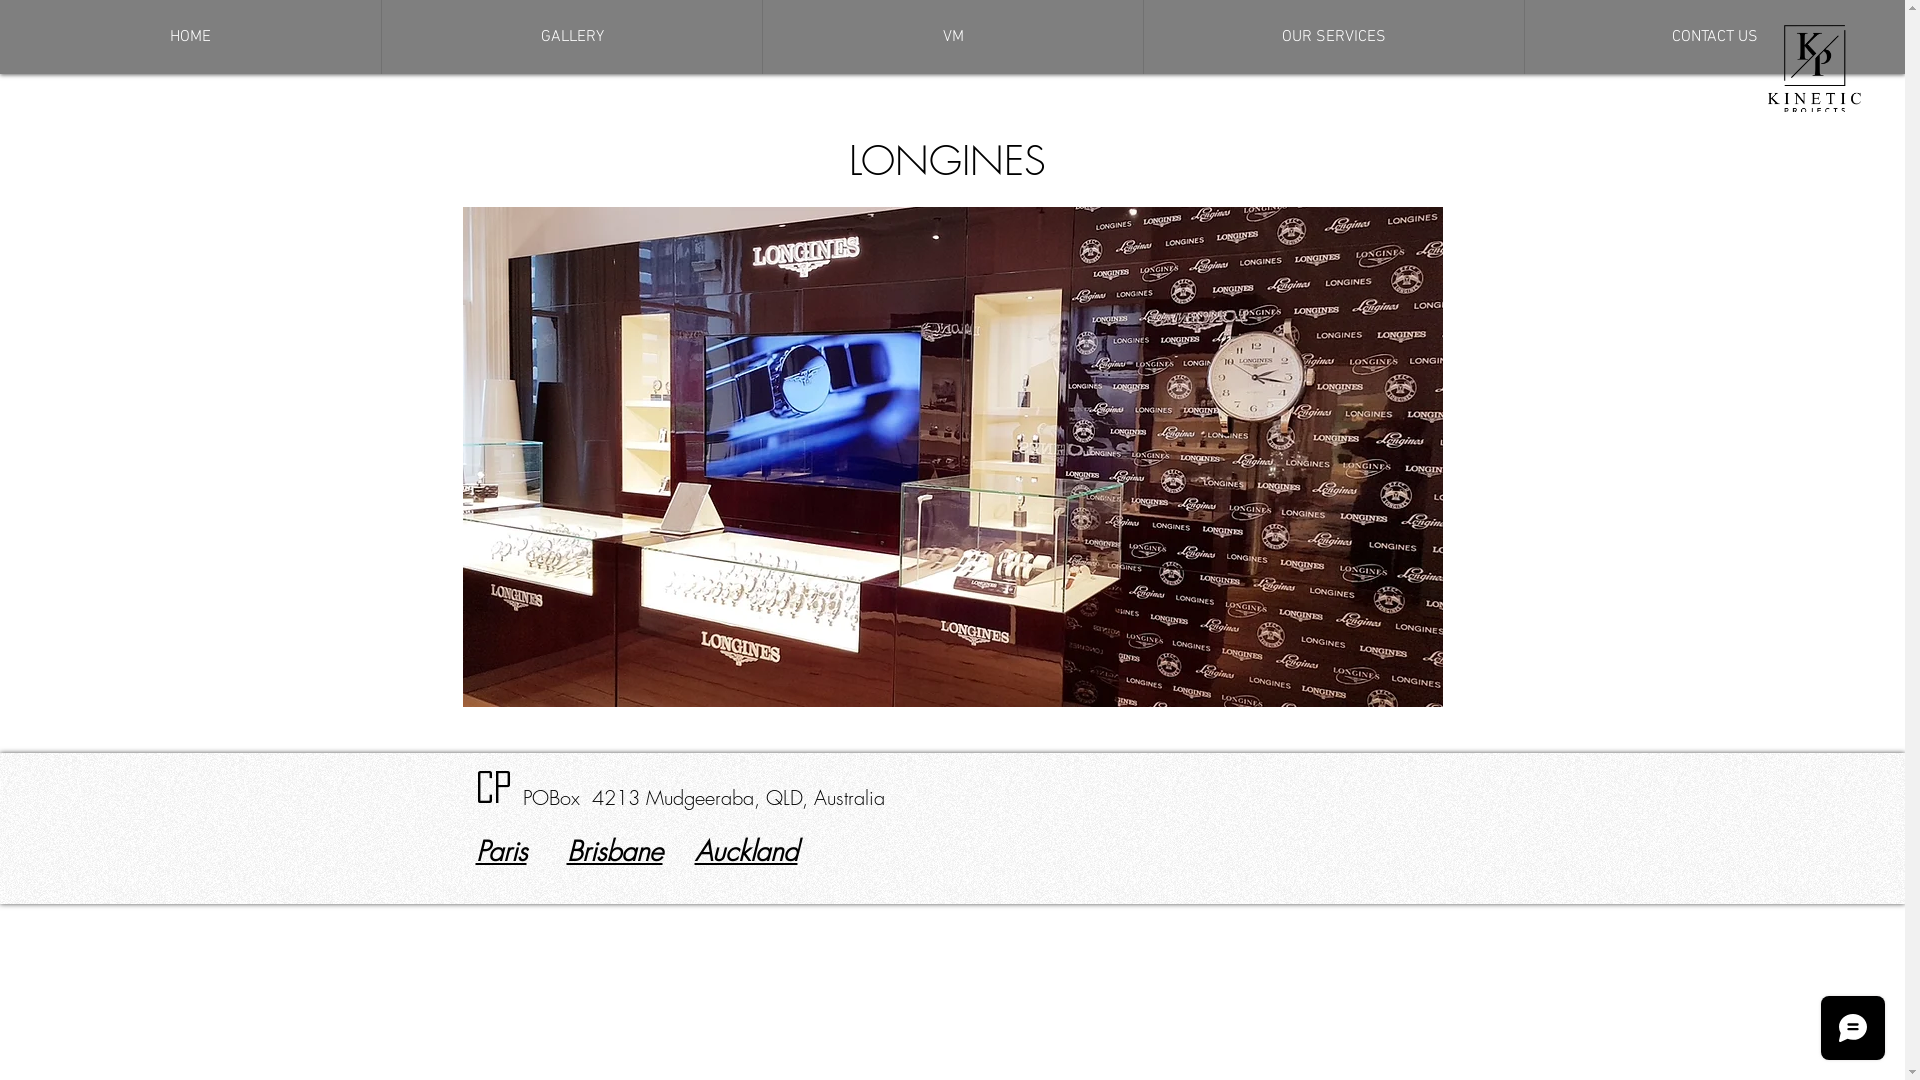 This screenshot has width=1920, height=1080. I want to click on GALLERY, so click(572, 37).